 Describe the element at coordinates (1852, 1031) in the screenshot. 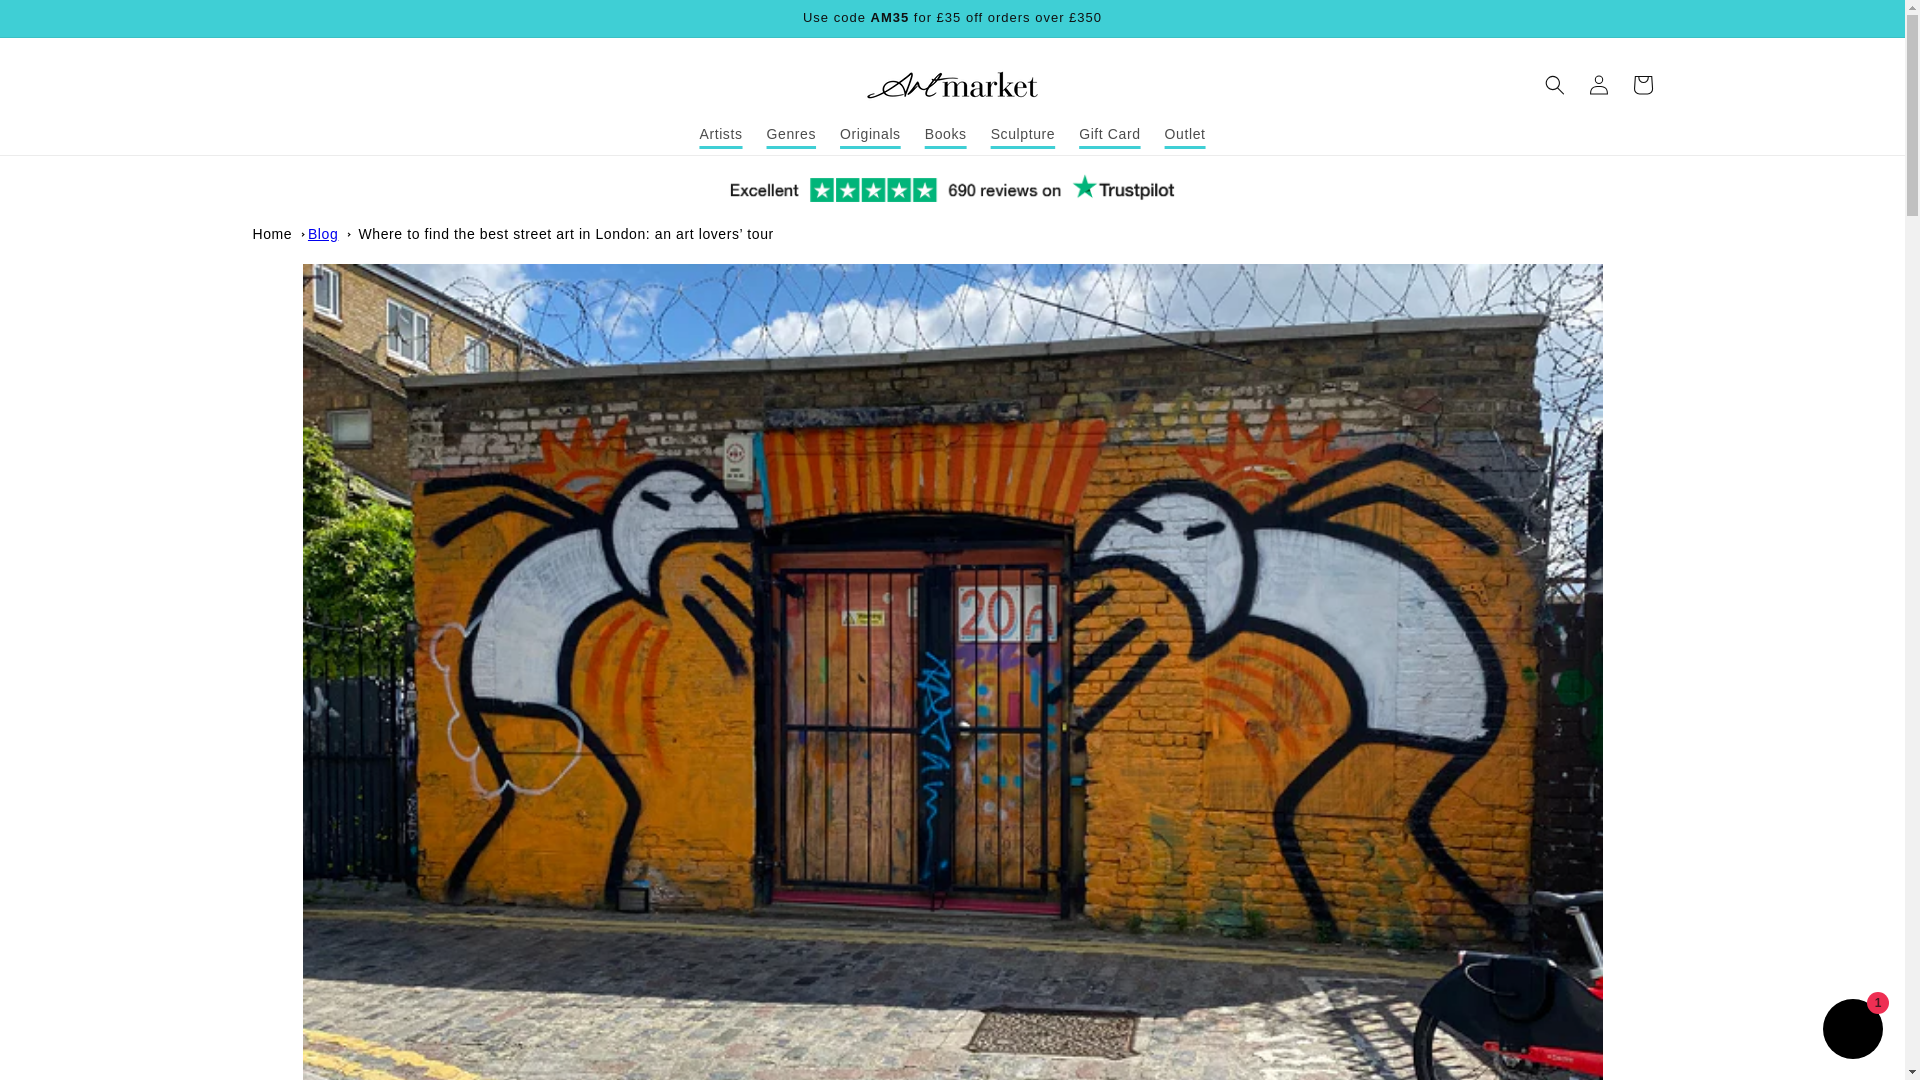

I see `Shopify online store chat` at that location.